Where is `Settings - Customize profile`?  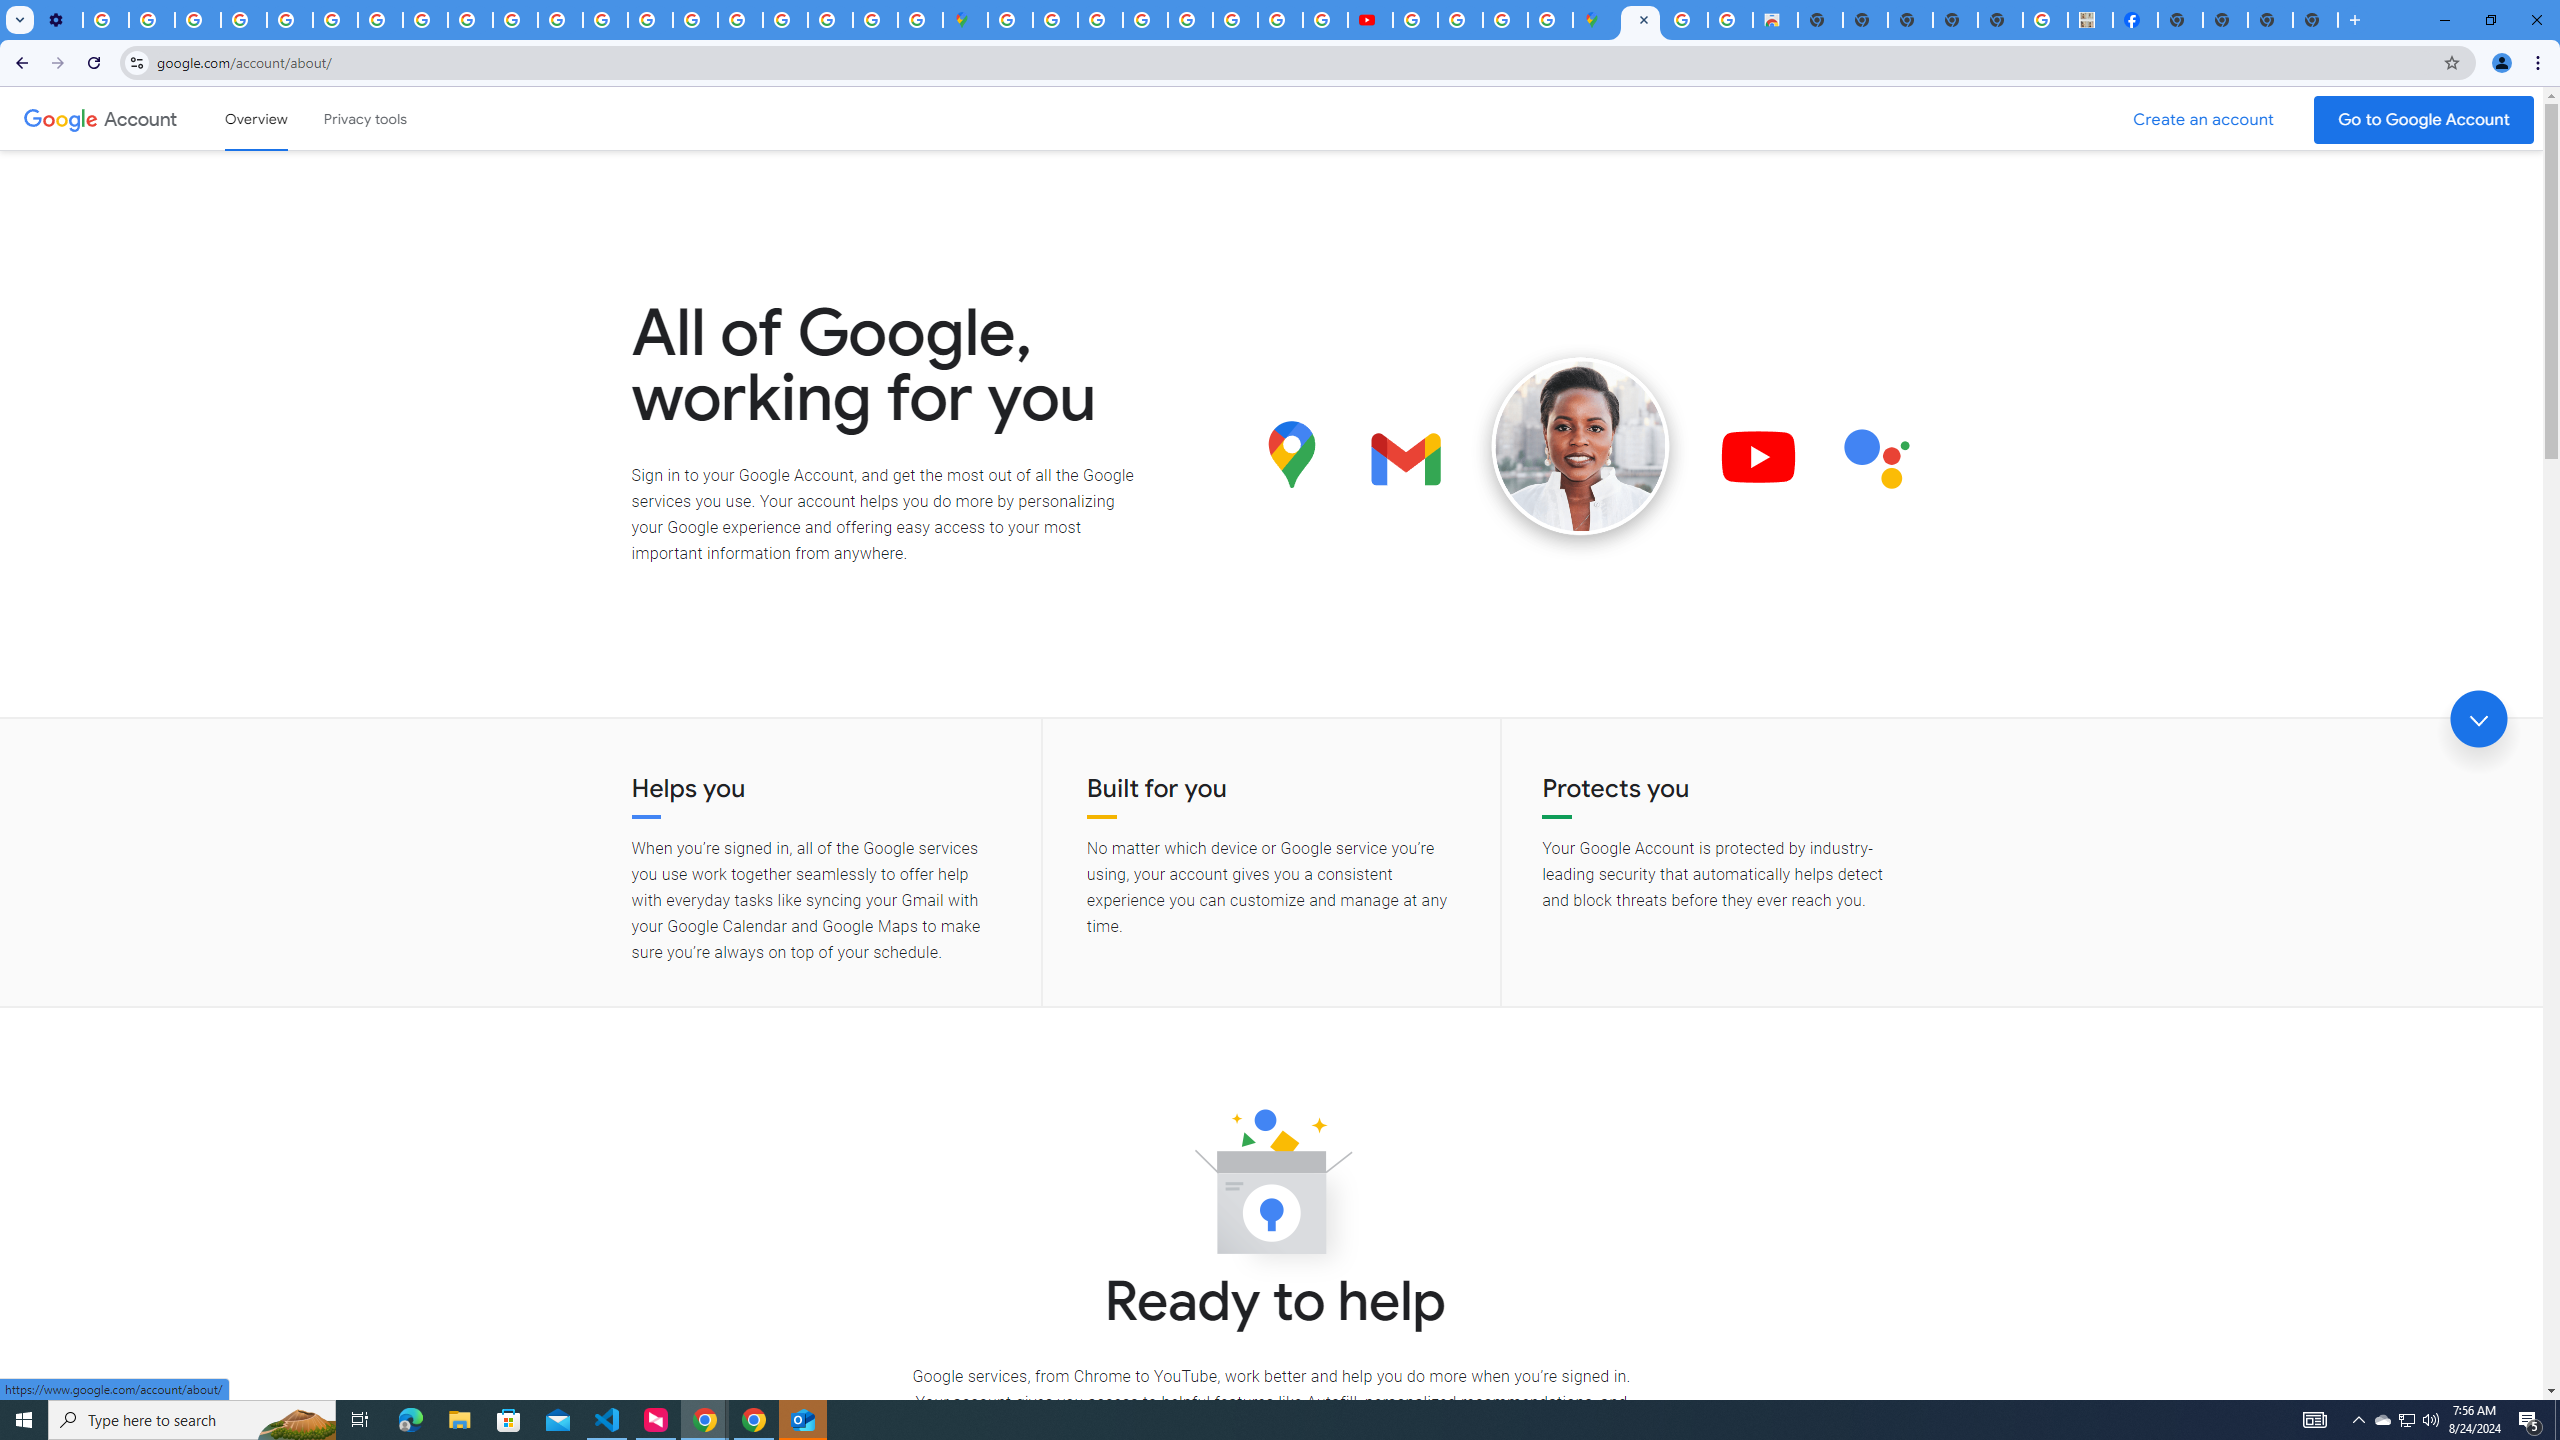
Settings - Customize profile is located at coordinates (60, 20).